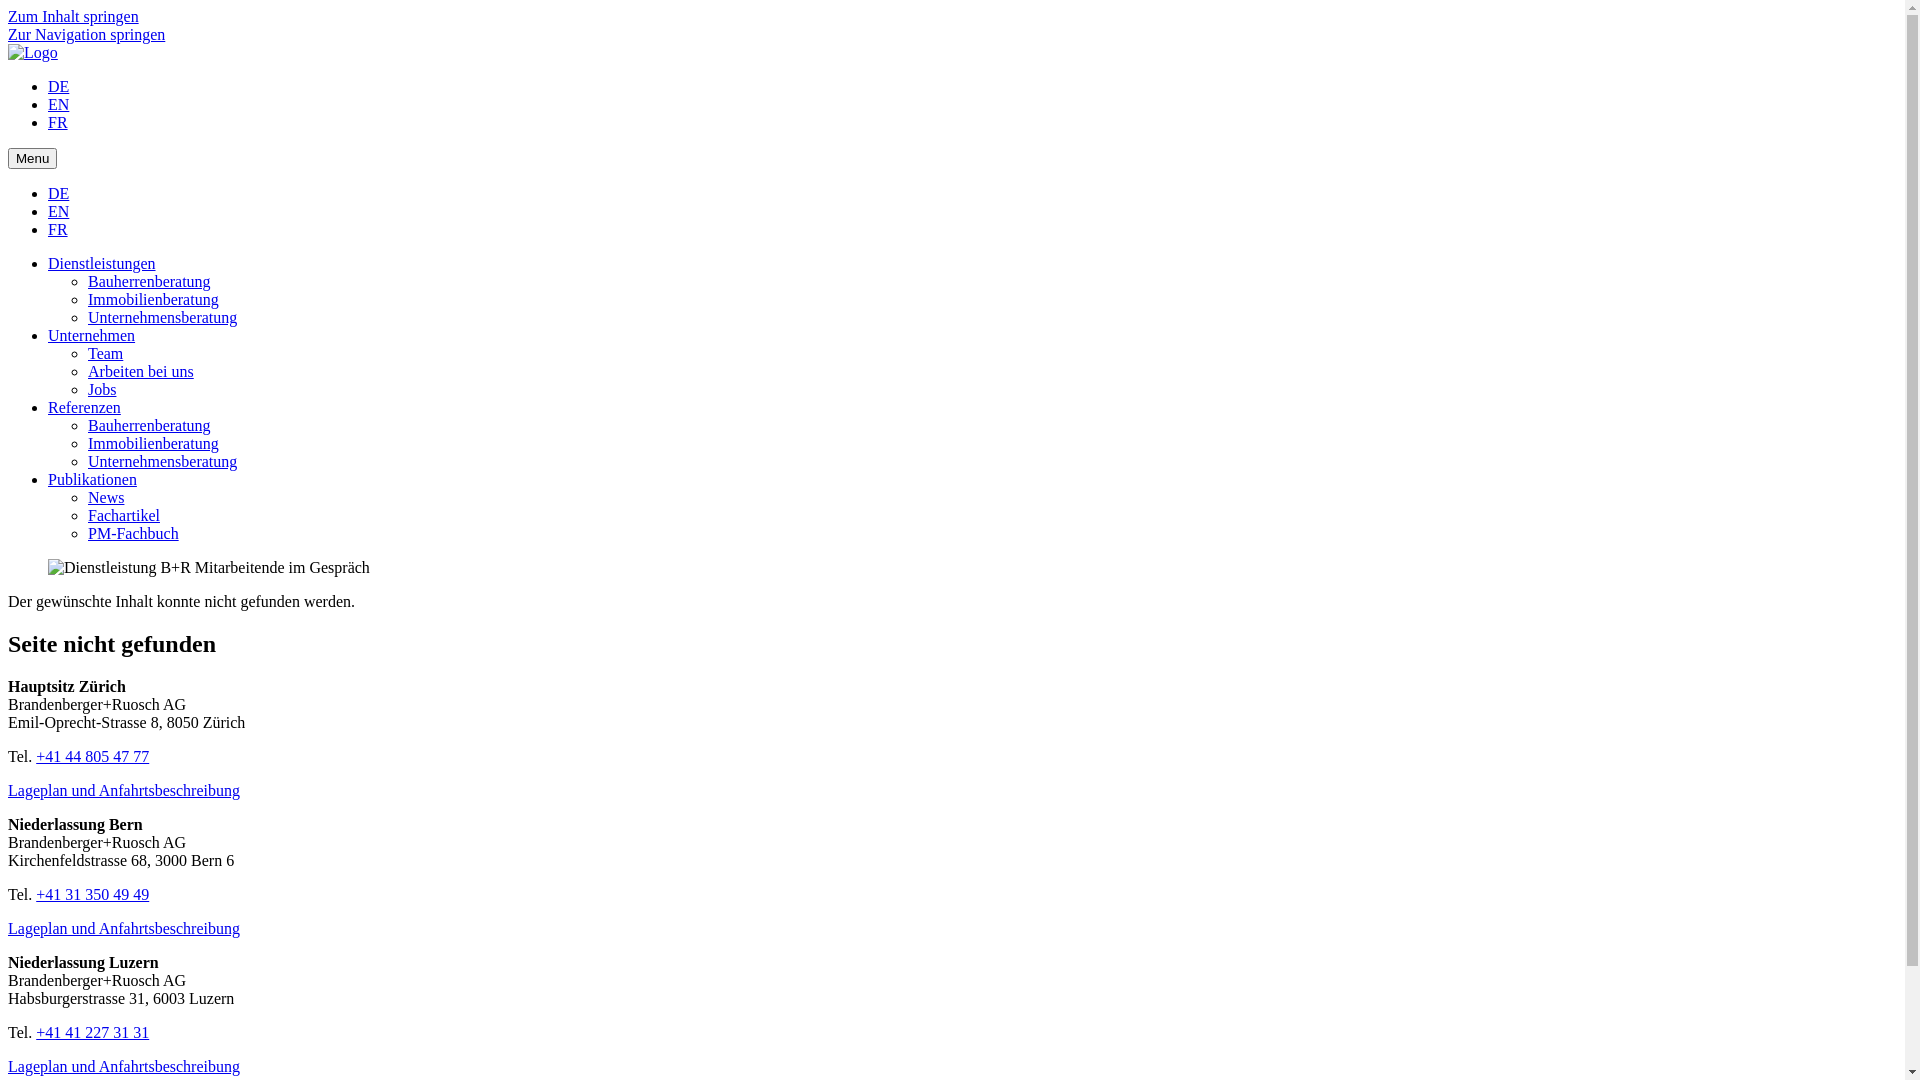  I want to click on Zur Navigation springen, so click(86, 34).